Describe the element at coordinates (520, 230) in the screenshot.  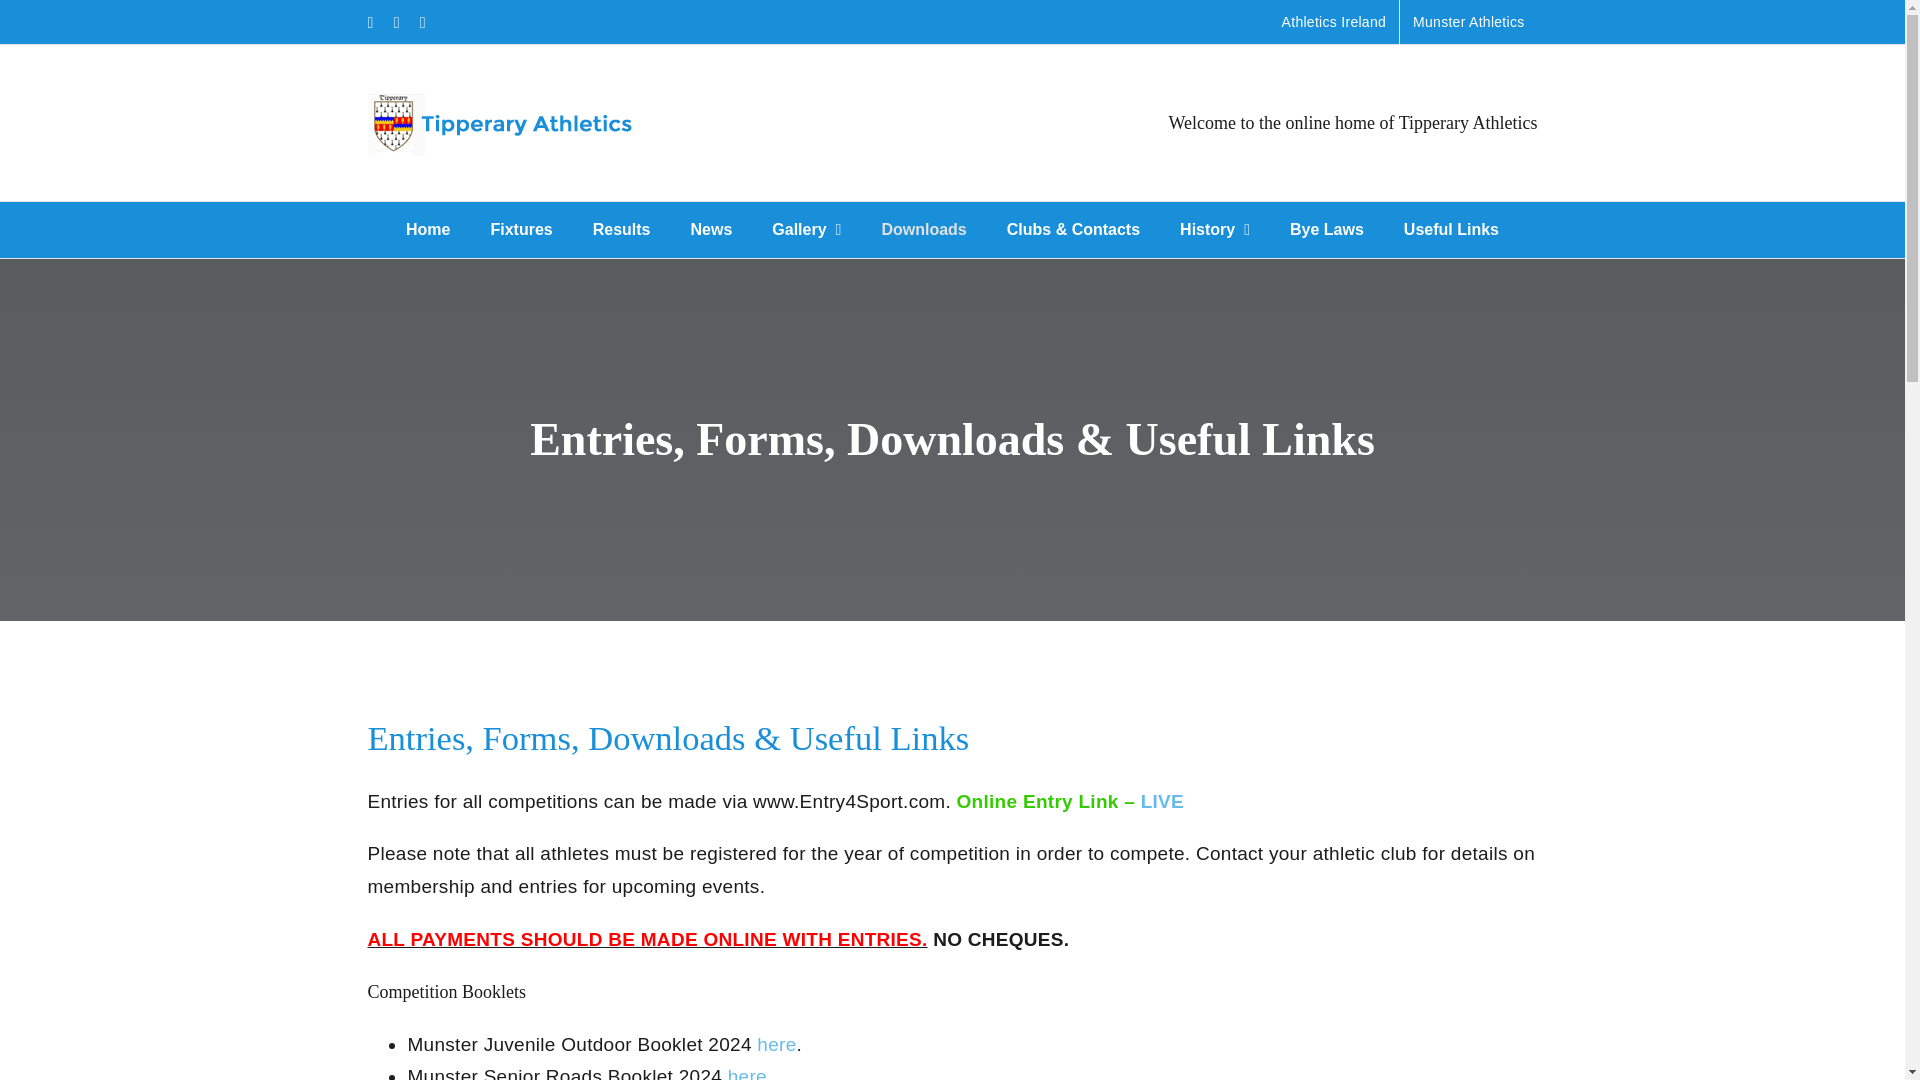
I see `Fixtures` at that location.